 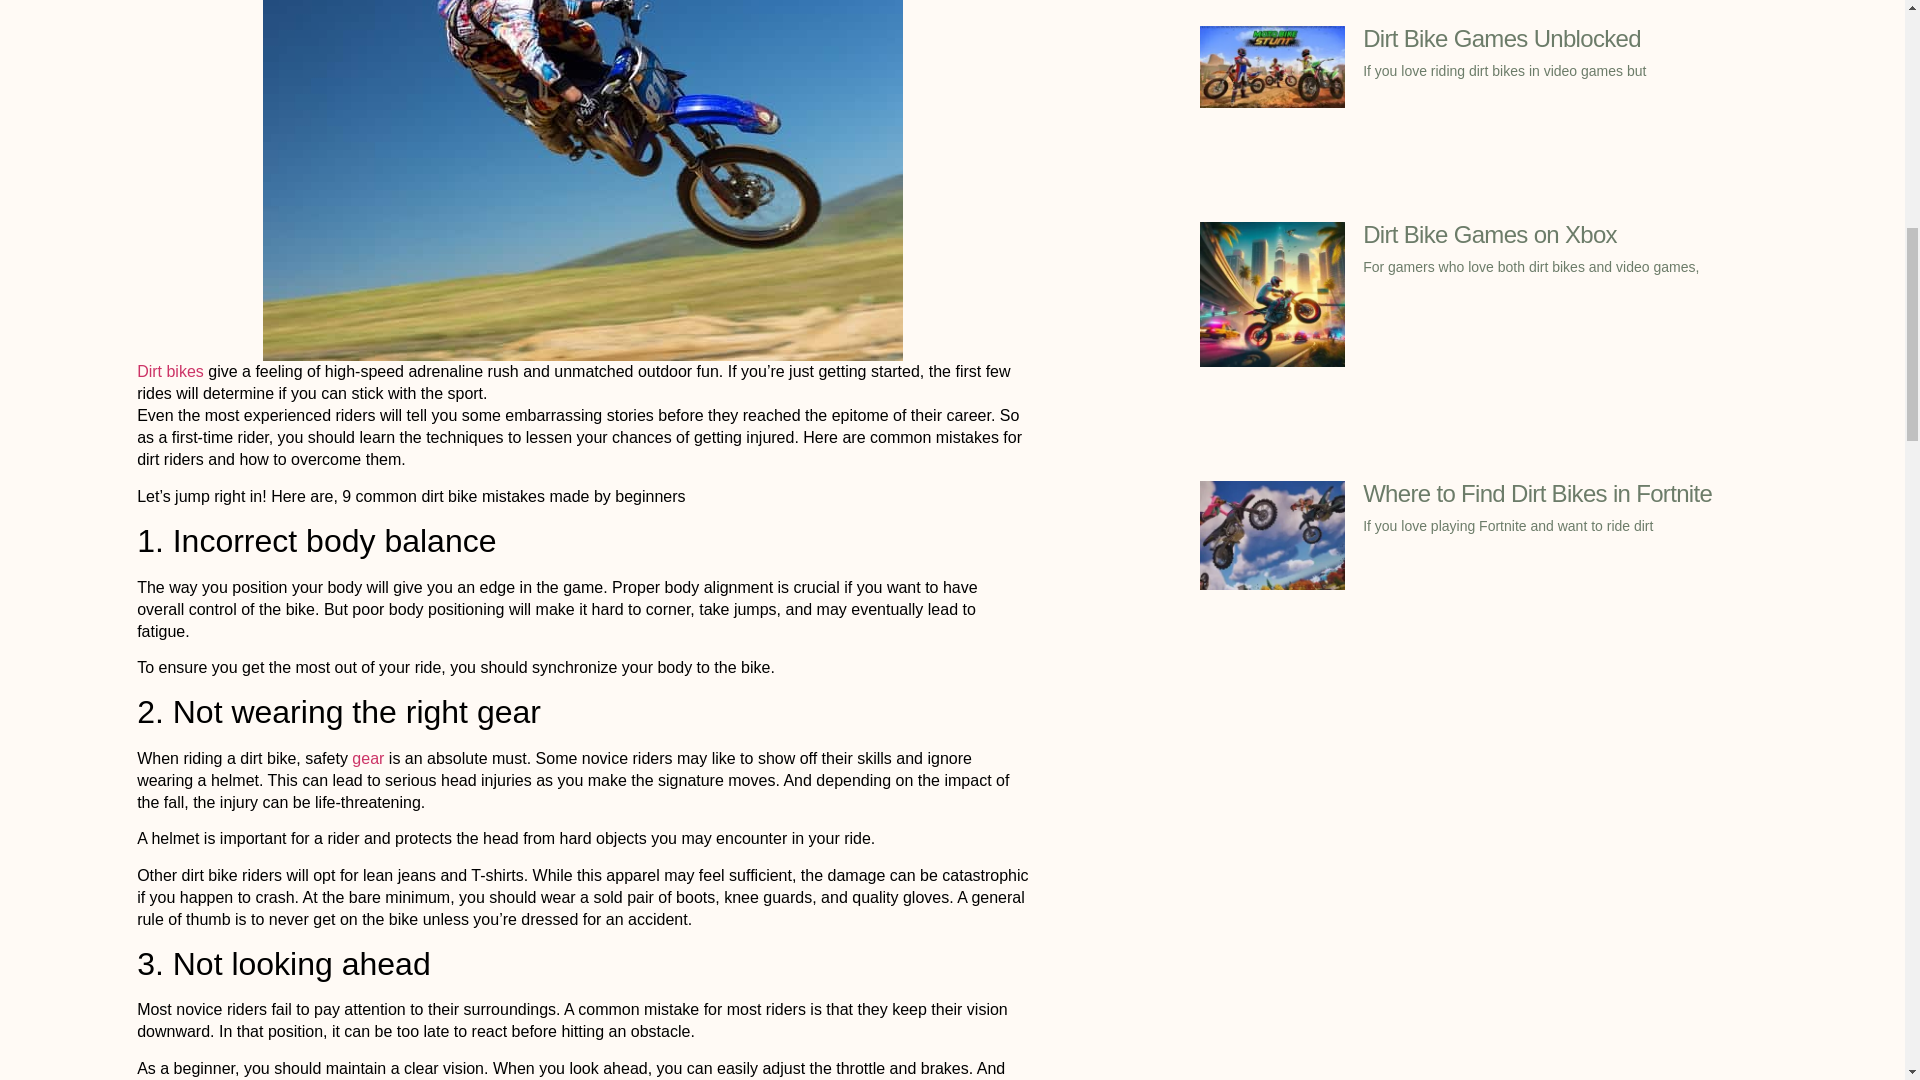 I want to click on Dirt bikes, so click(x=170, y=371).